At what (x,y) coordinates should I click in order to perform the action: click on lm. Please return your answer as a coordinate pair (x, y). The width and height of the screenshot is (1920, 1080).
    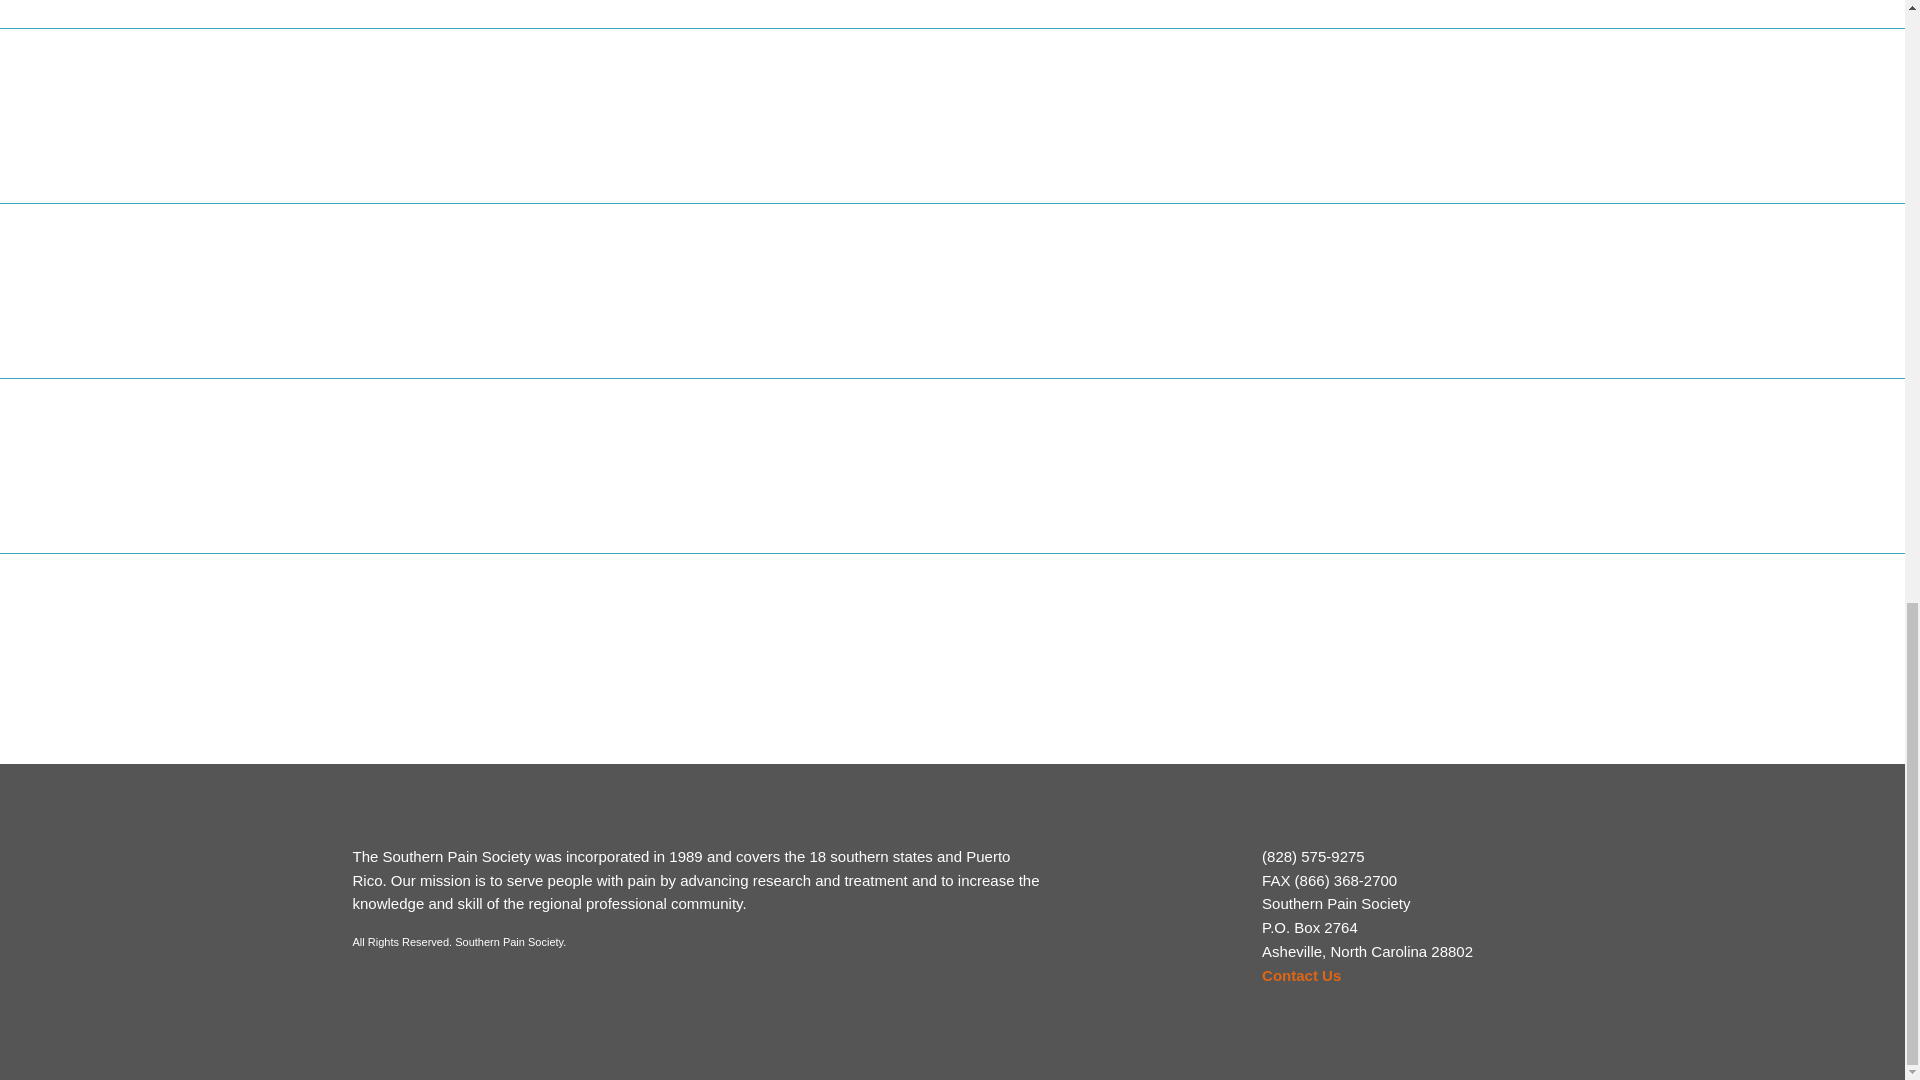
    Looking at the image, I should click on (700, 302).